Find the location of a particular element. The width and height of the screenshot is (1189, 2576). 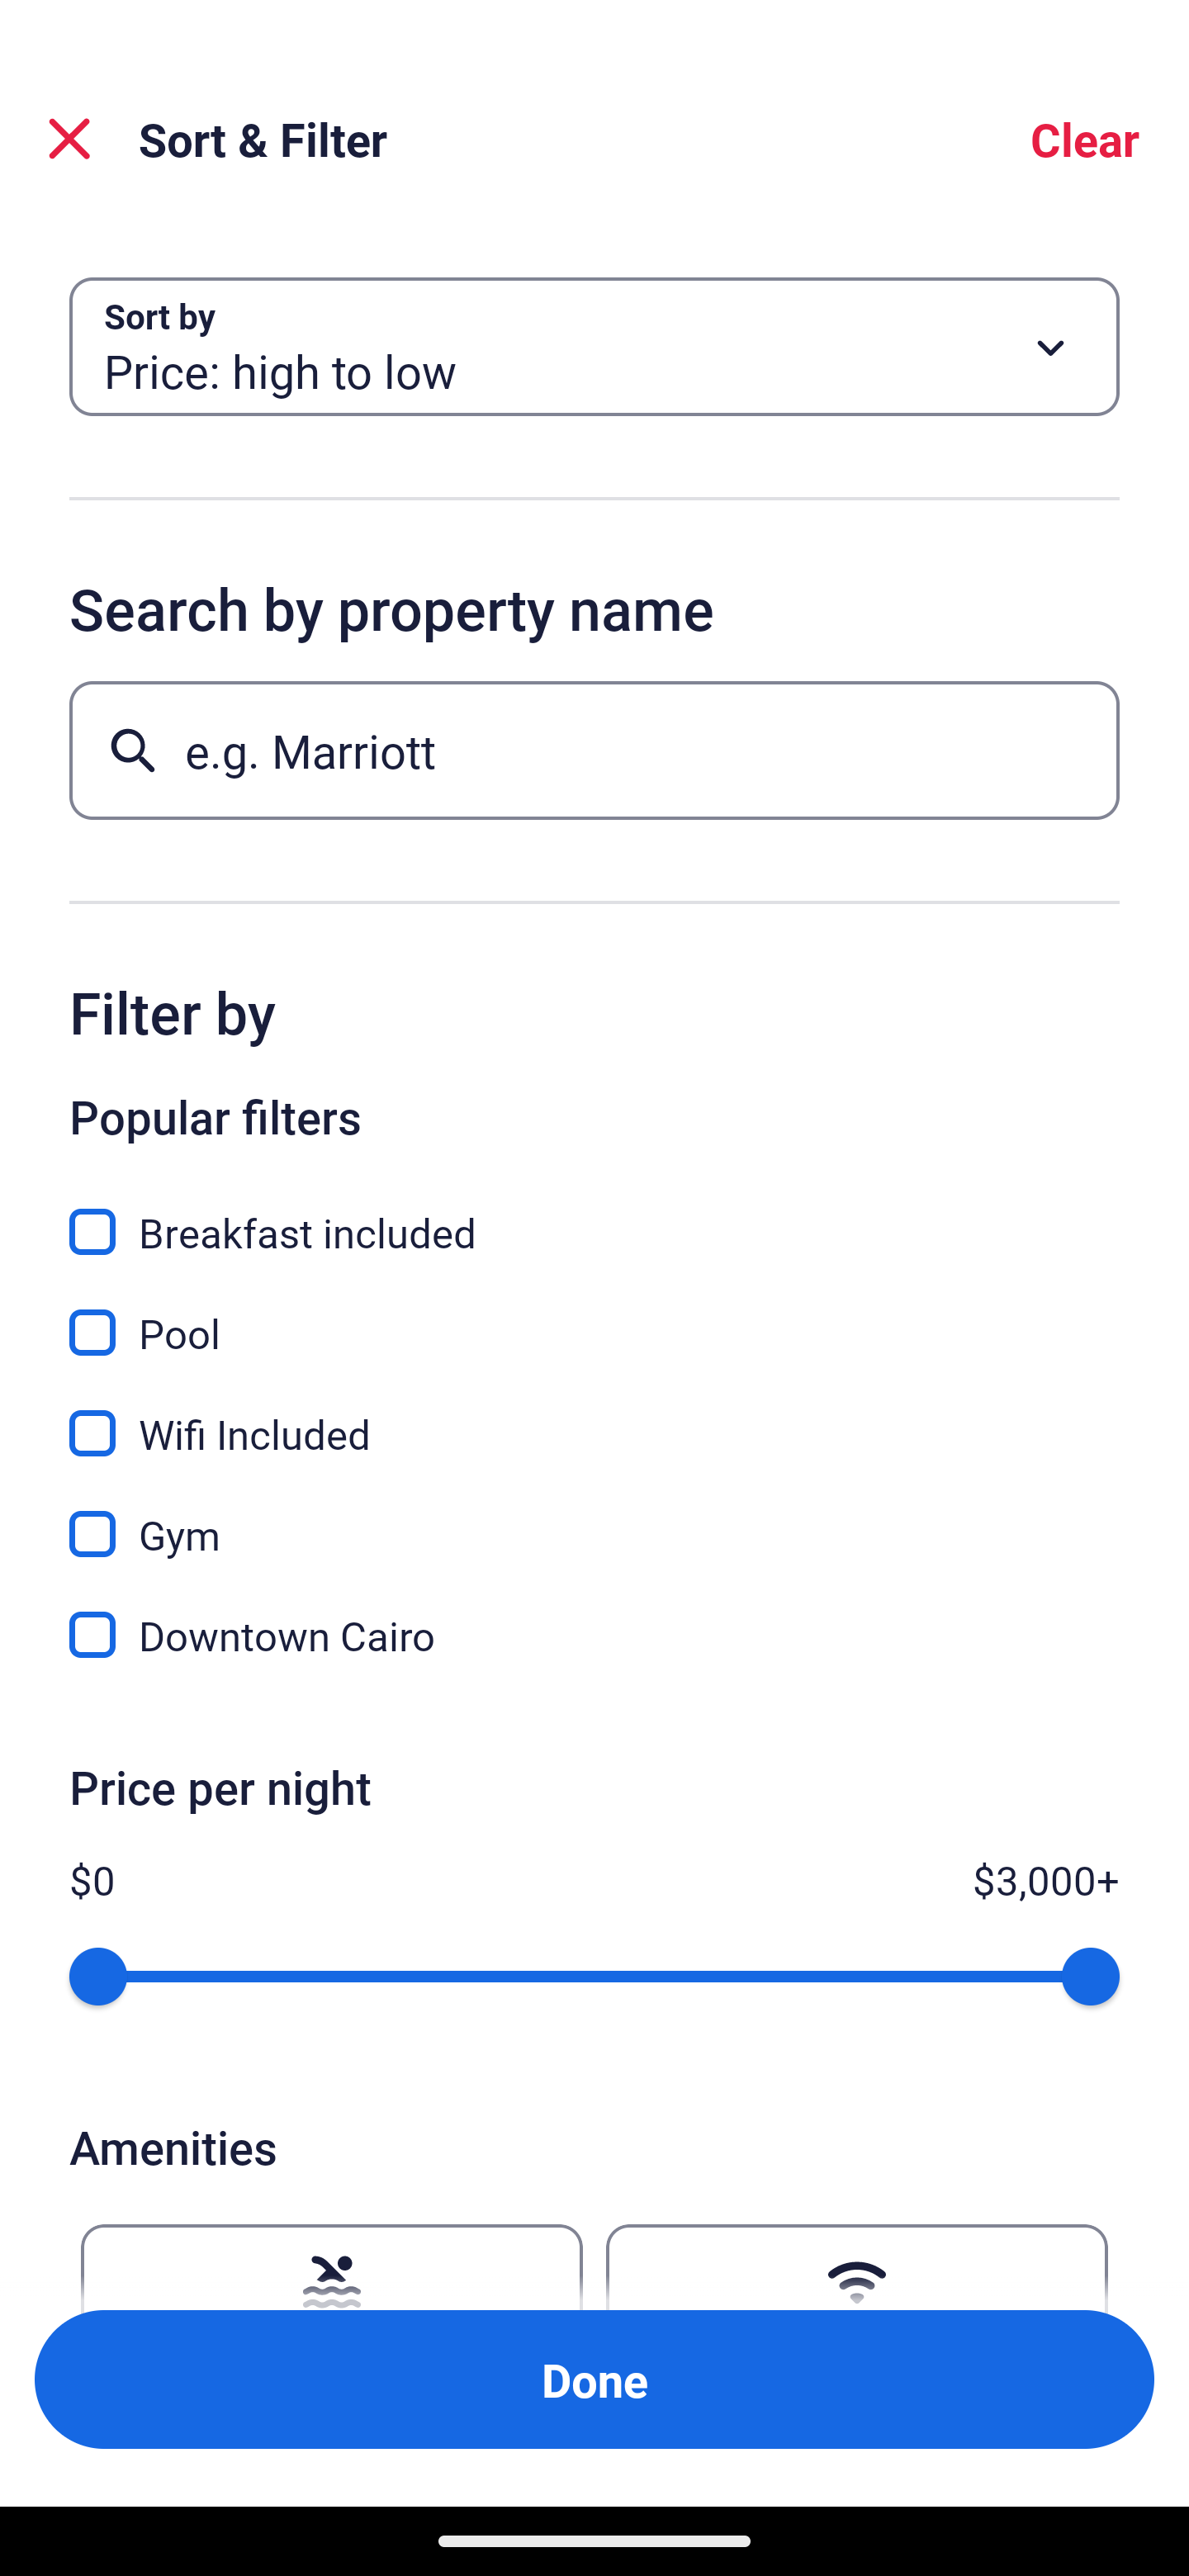

Downtown Cairo, Downtown Cairo is located at coordinates (594, 1635).